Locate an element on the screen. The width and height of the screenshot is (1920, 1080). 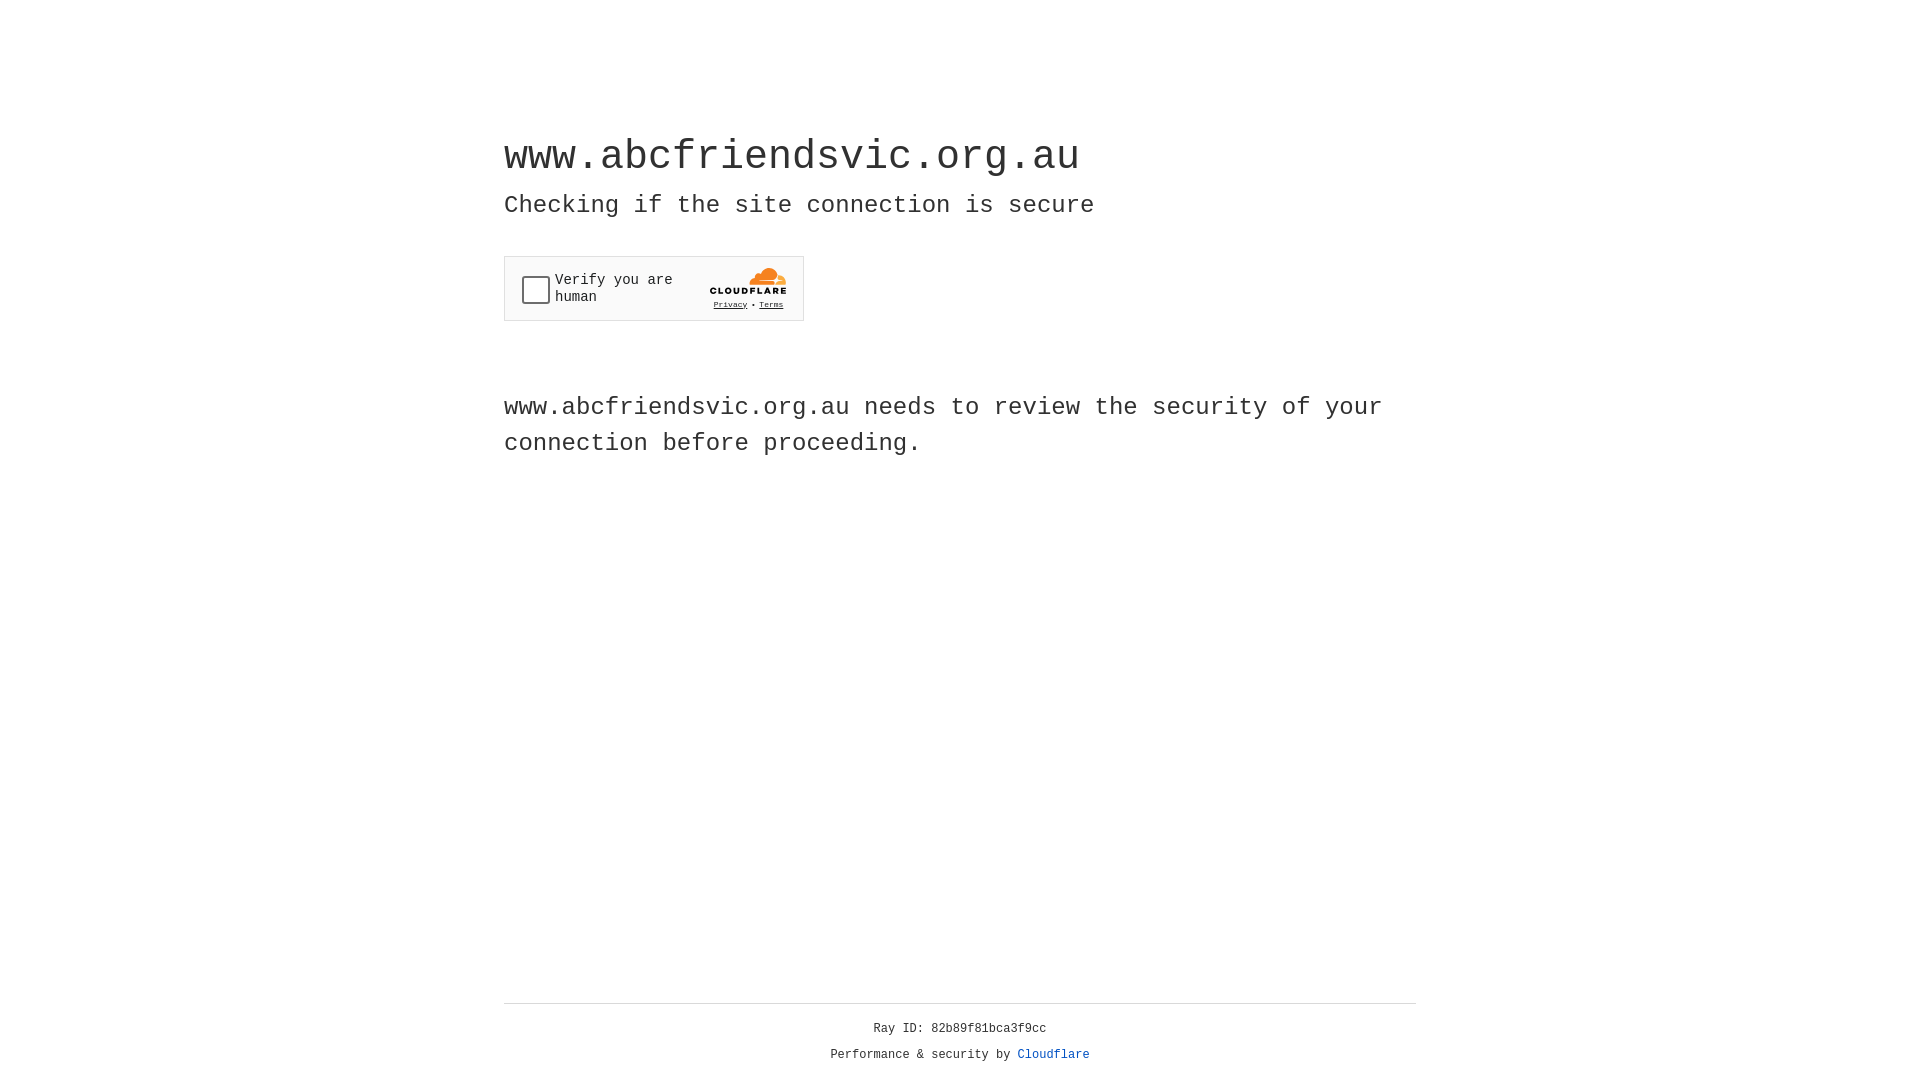
Cloudflare is located at coordinates (1054, 1055).